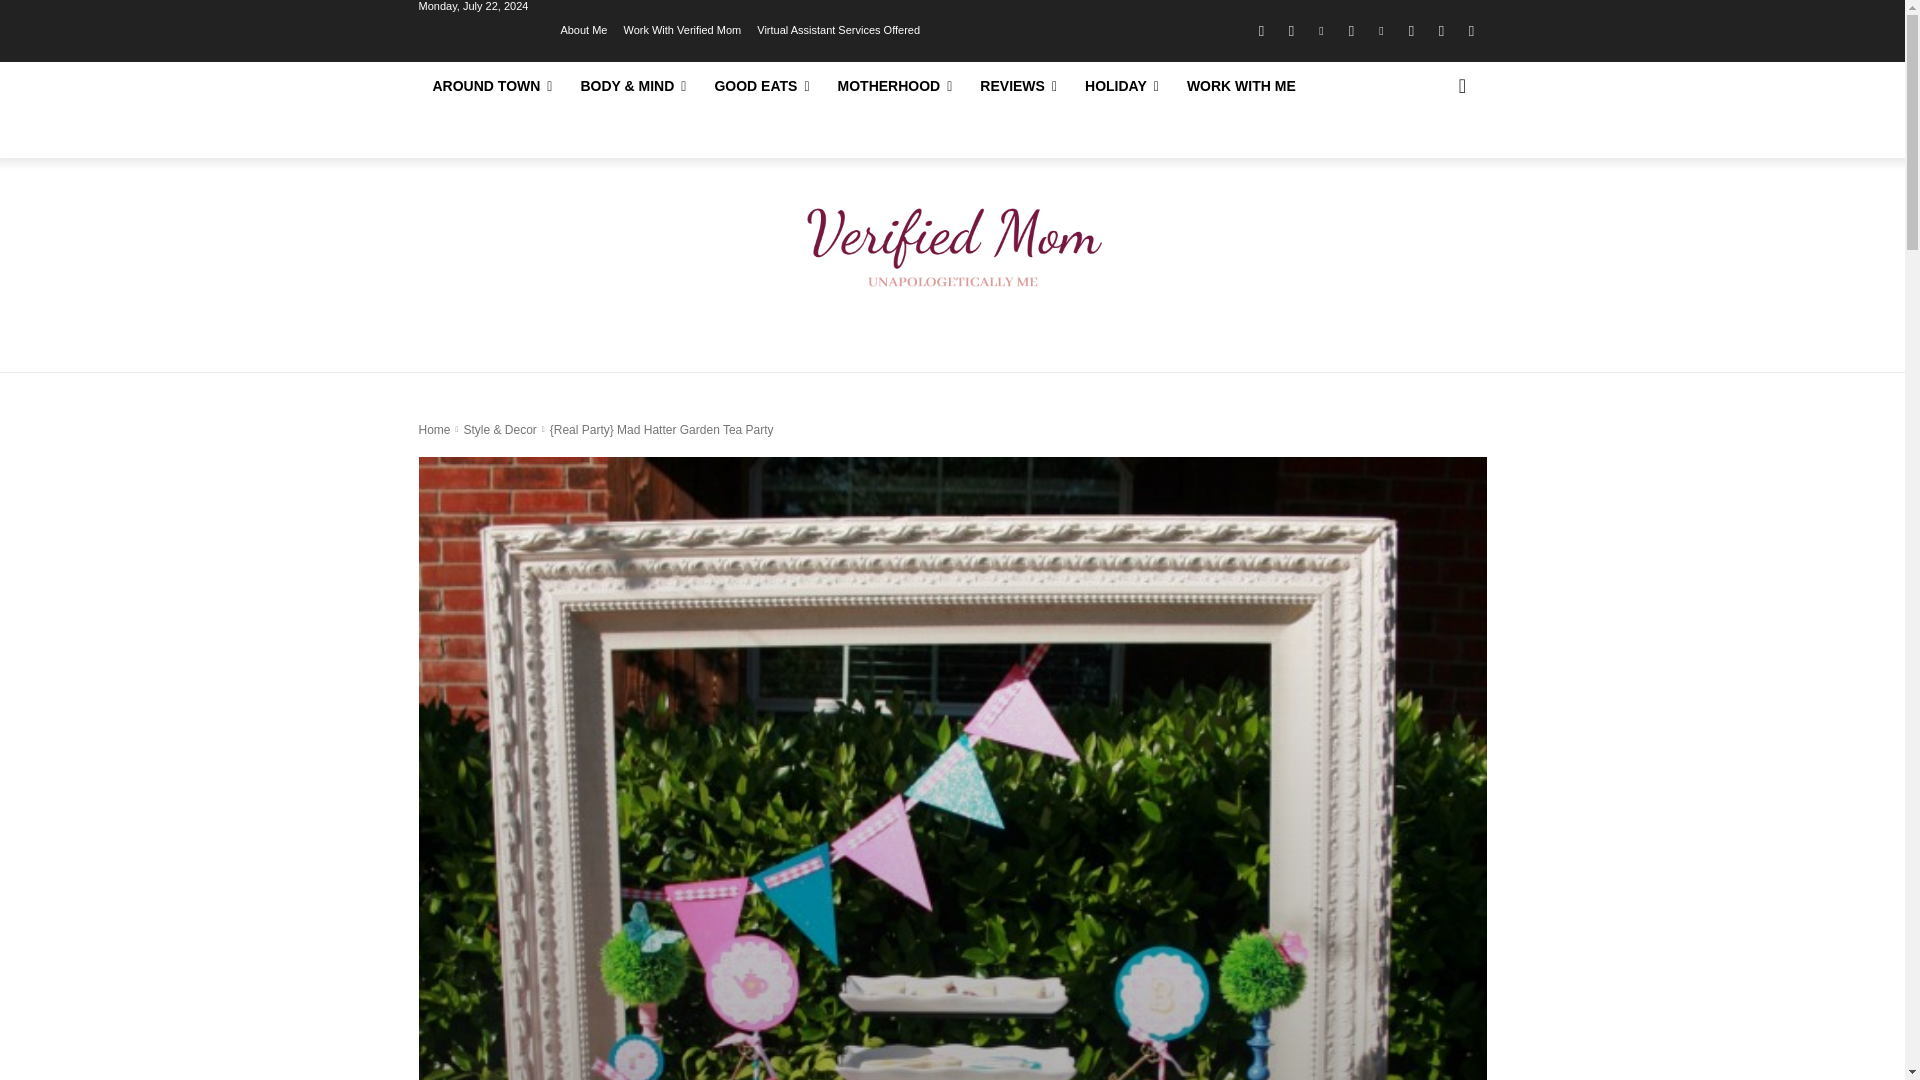 The image size is (1920, 1080). I want to click on AROUND TOWN, so click(492, 86).